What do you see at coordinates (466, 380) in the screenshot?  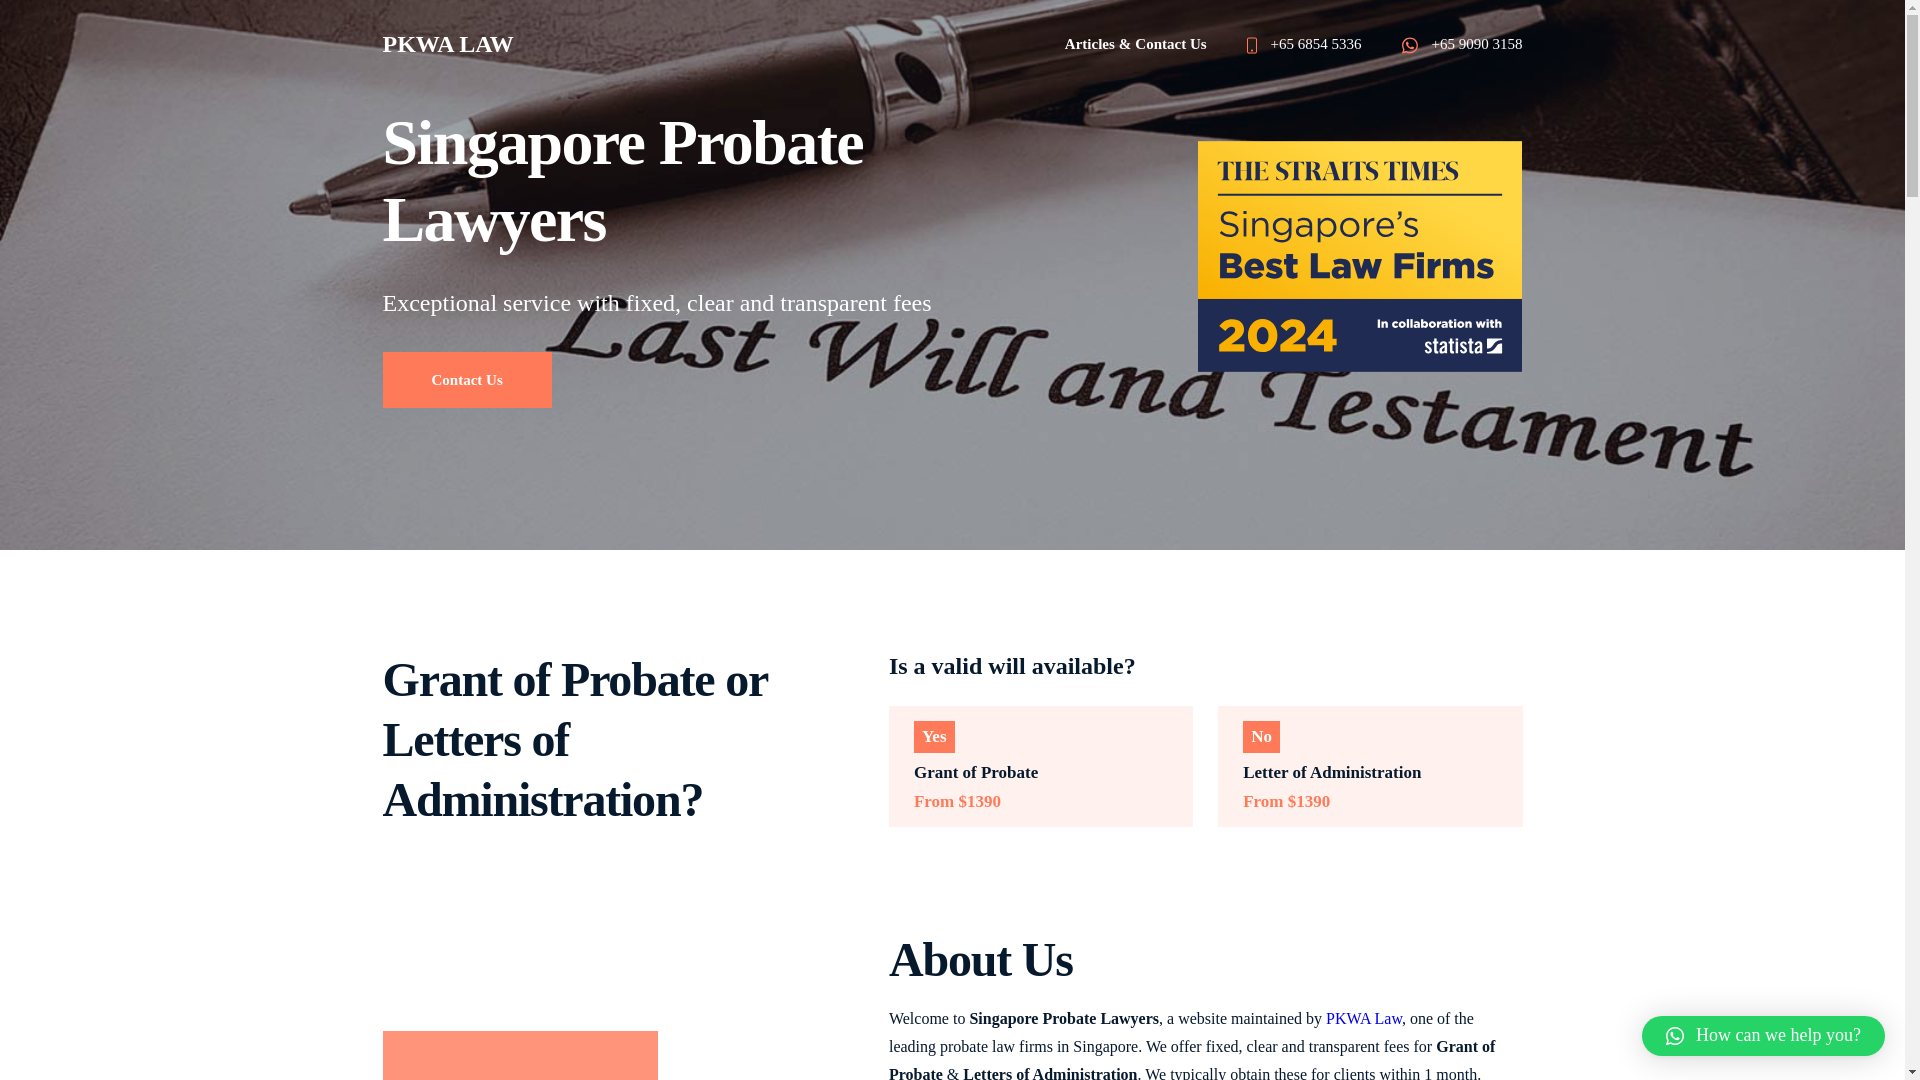 I see `Contact Us` at bounding box center [466, 380].